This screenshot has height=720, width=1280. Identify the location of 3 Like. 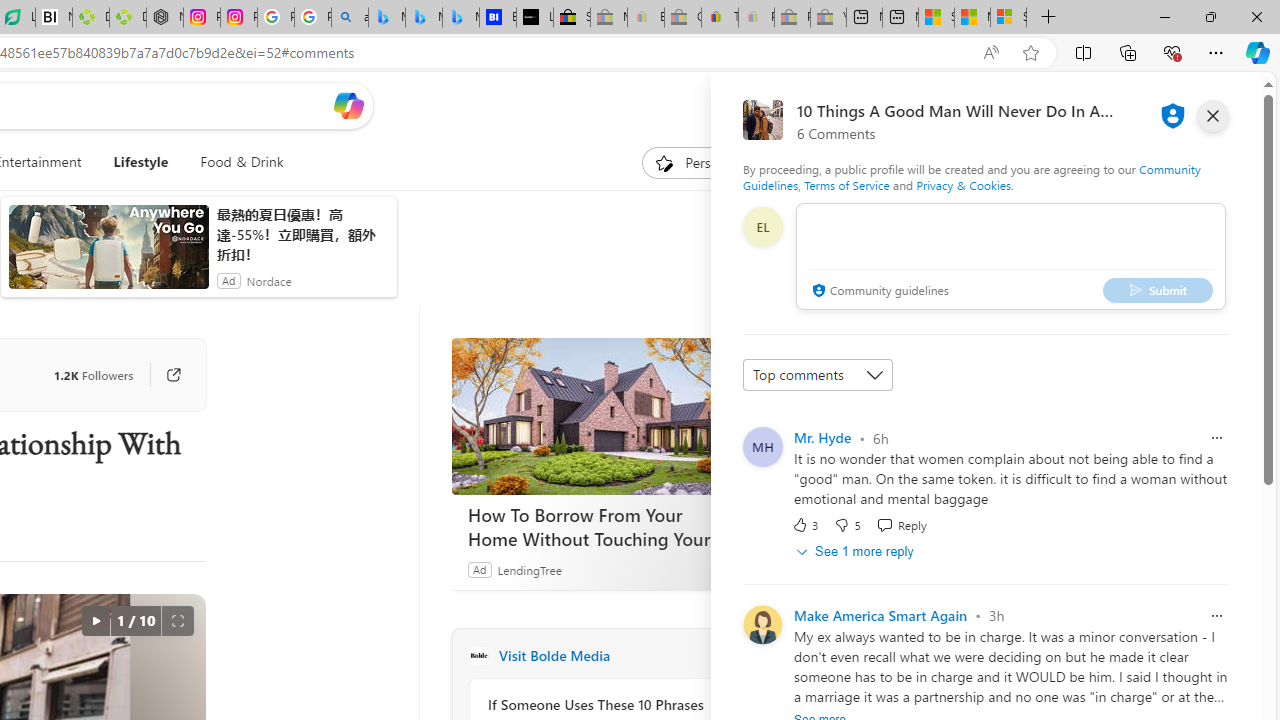
(804, 524).